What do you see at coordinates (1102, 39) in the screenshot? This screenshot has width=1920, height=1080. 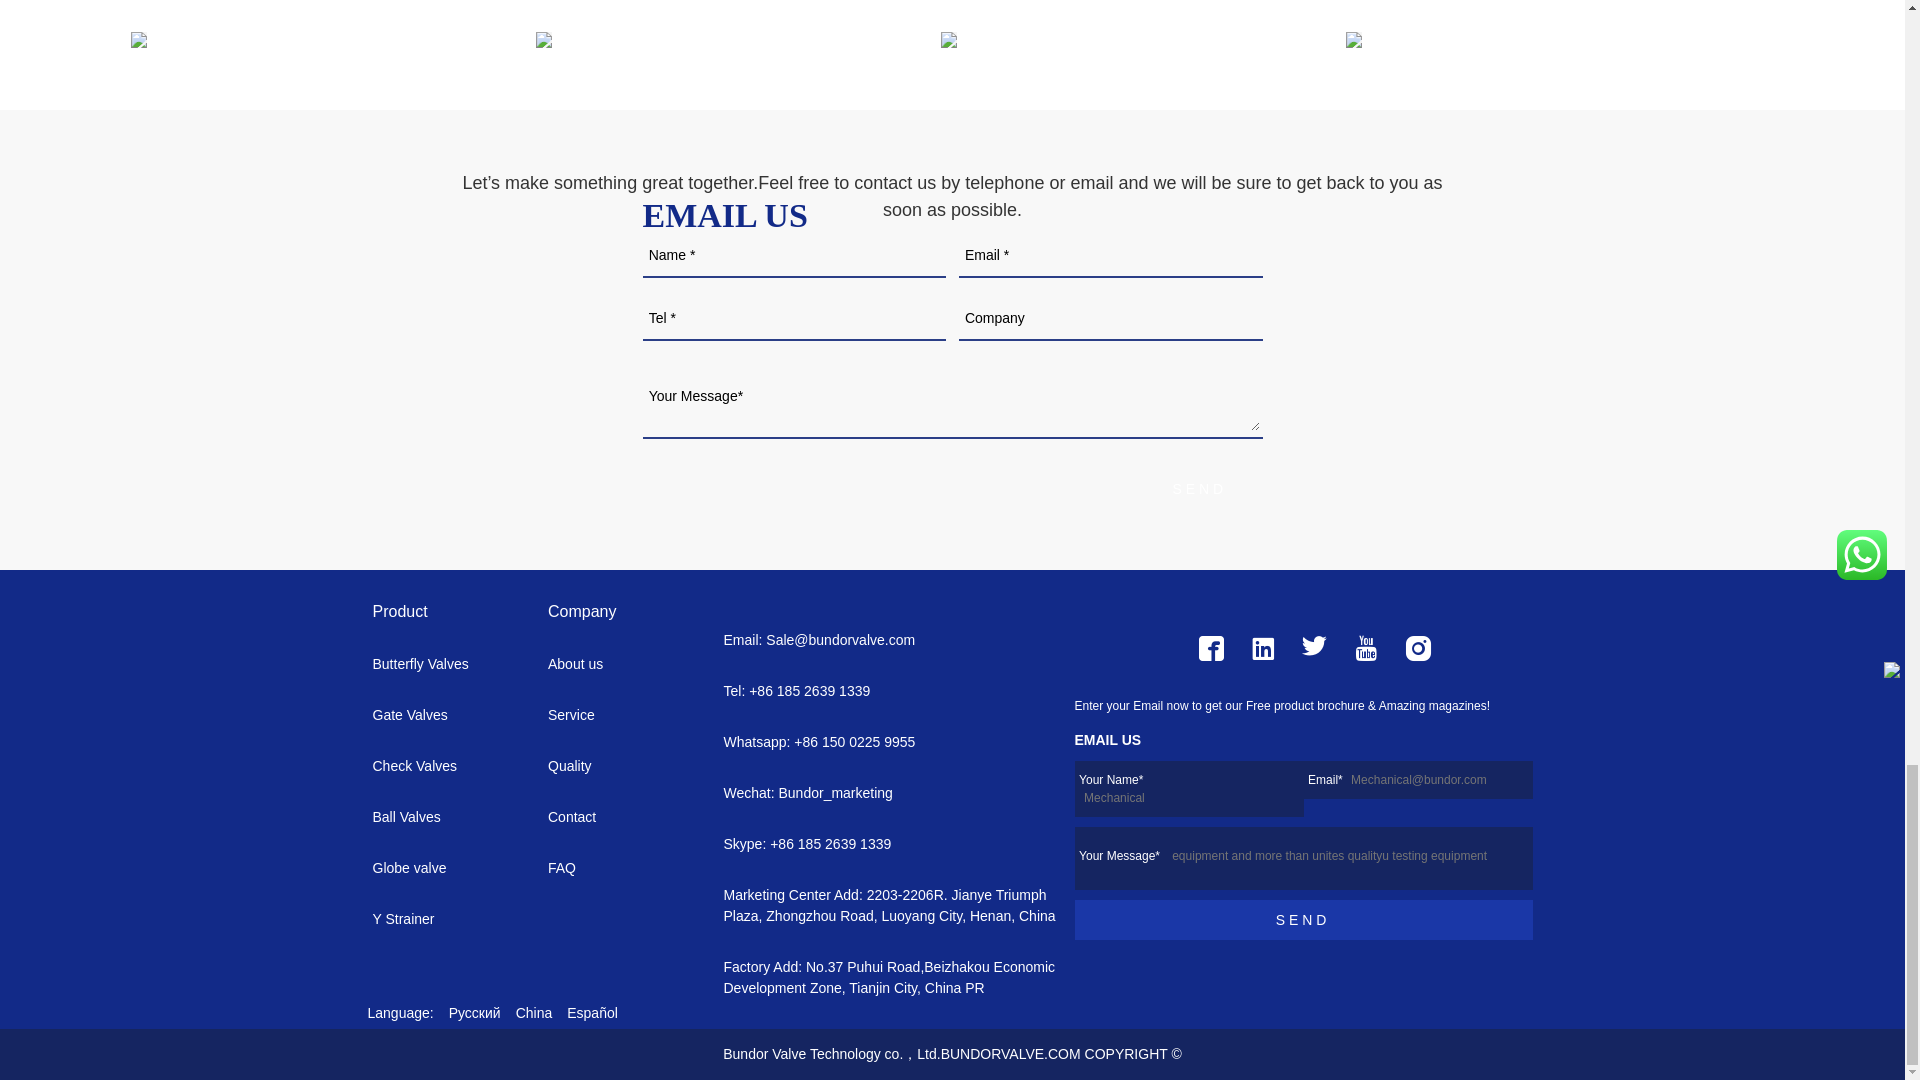 I see `PTFE Worm Gear Wafer Butterfly Valve` at bounding box center [1102, 39].